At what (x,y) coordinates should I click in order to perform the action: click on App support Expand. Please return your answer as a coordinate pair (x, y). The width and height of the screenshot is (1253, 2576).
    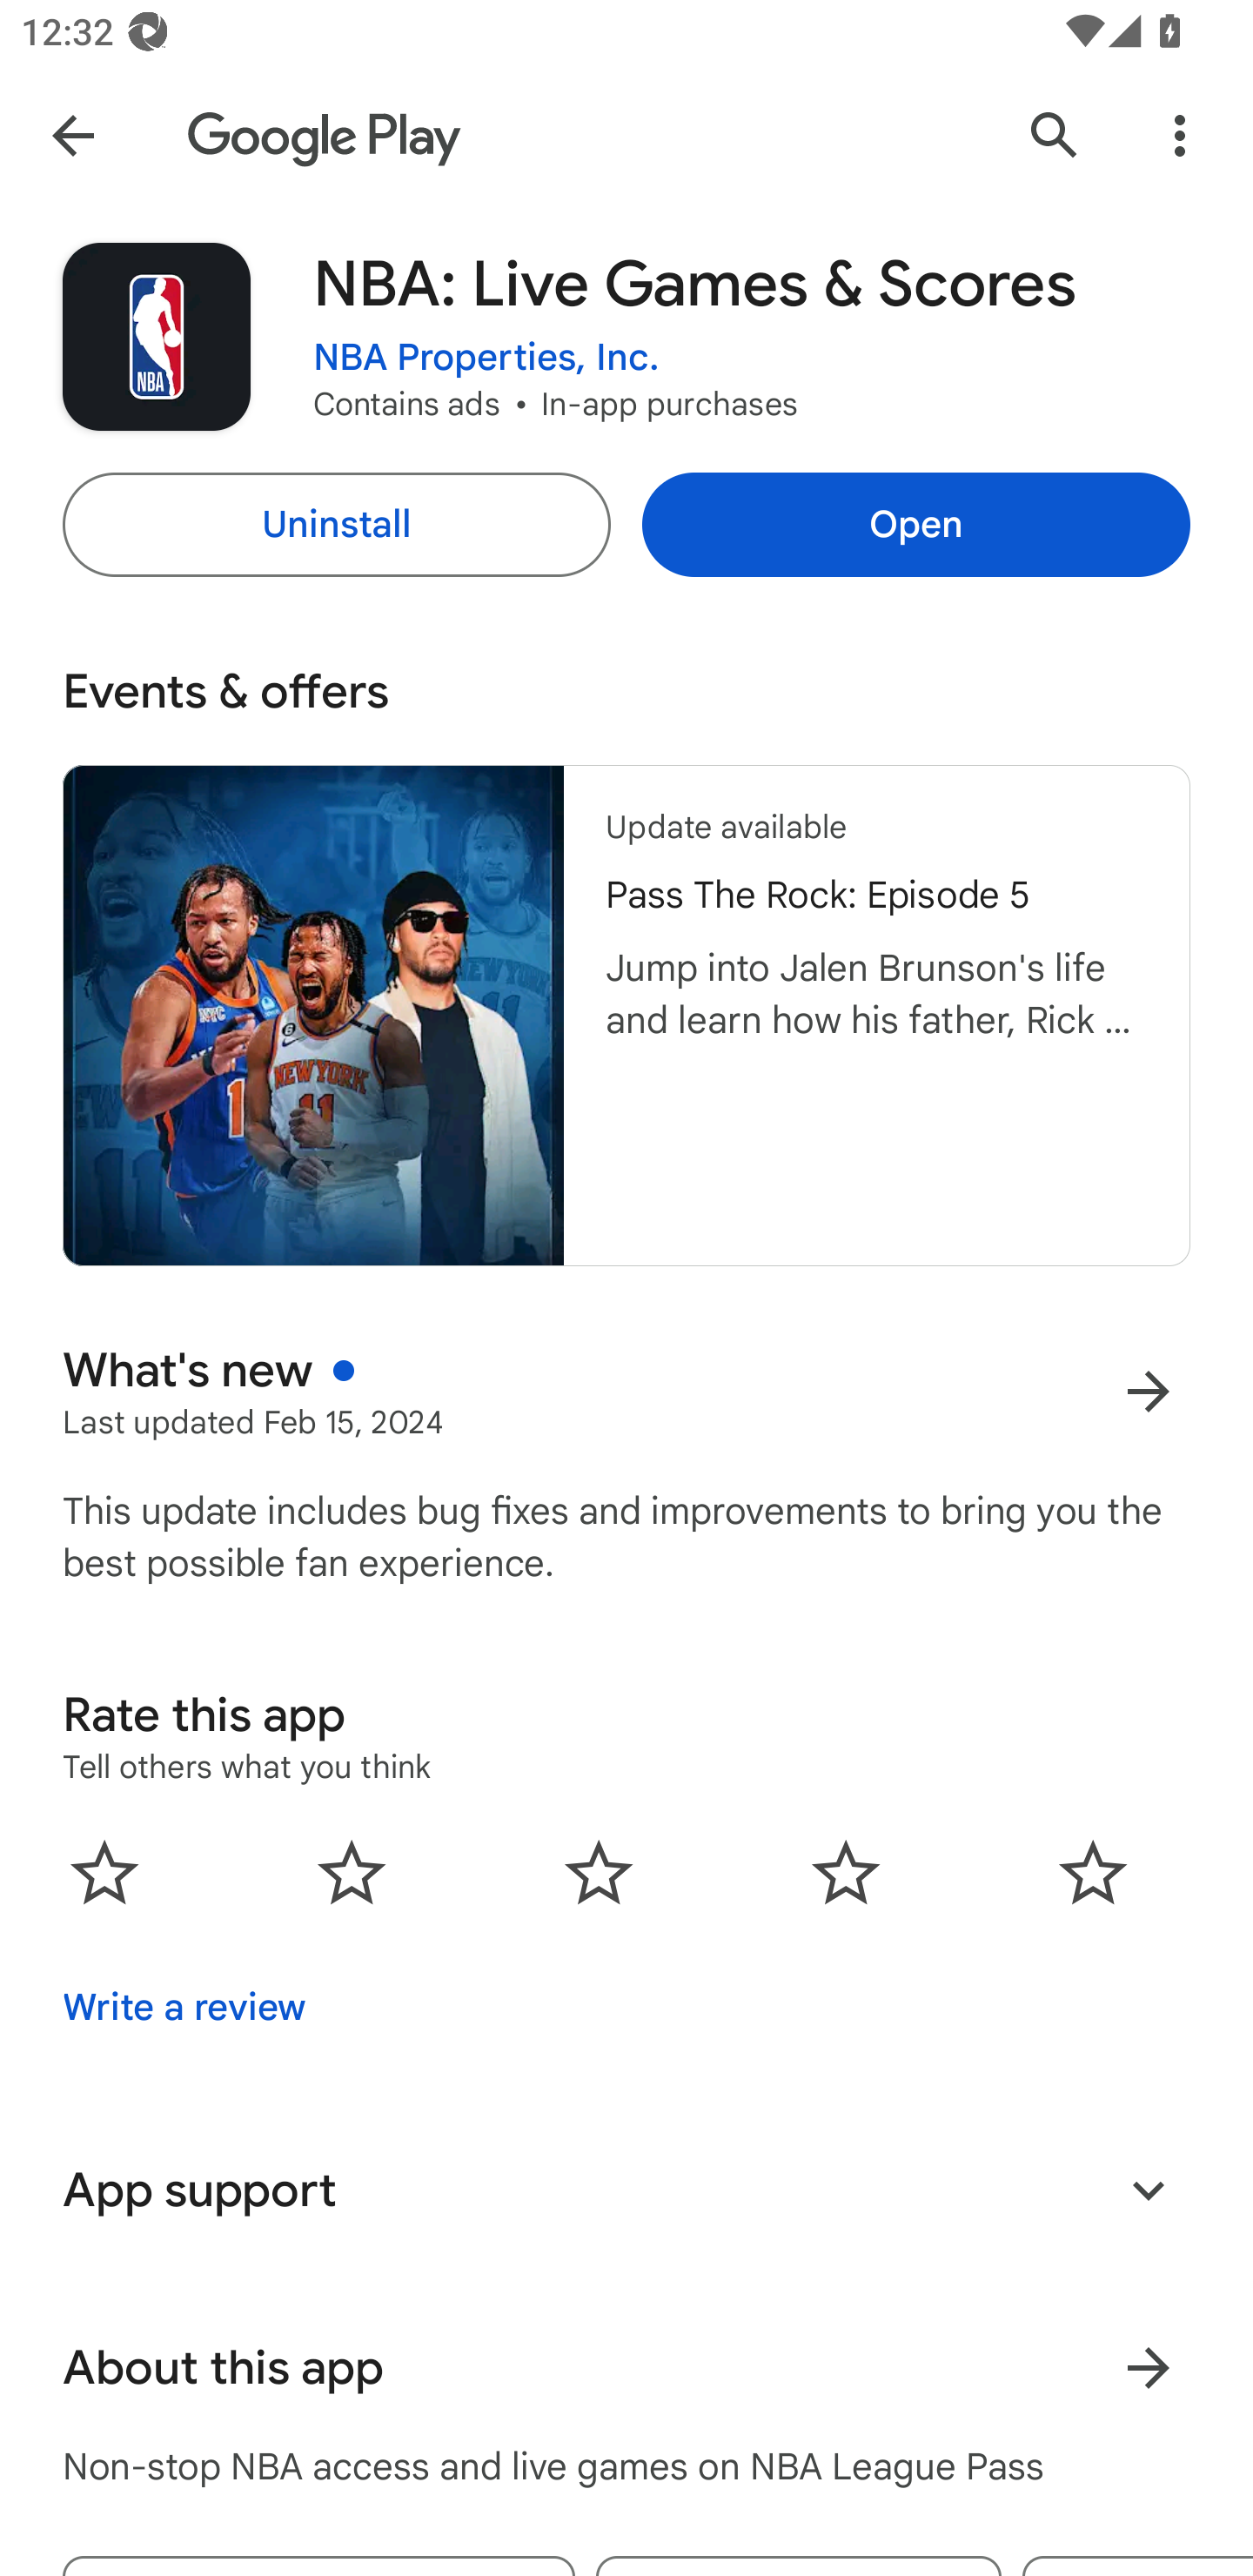
    Looking at the image, I should click on (626, 2190).